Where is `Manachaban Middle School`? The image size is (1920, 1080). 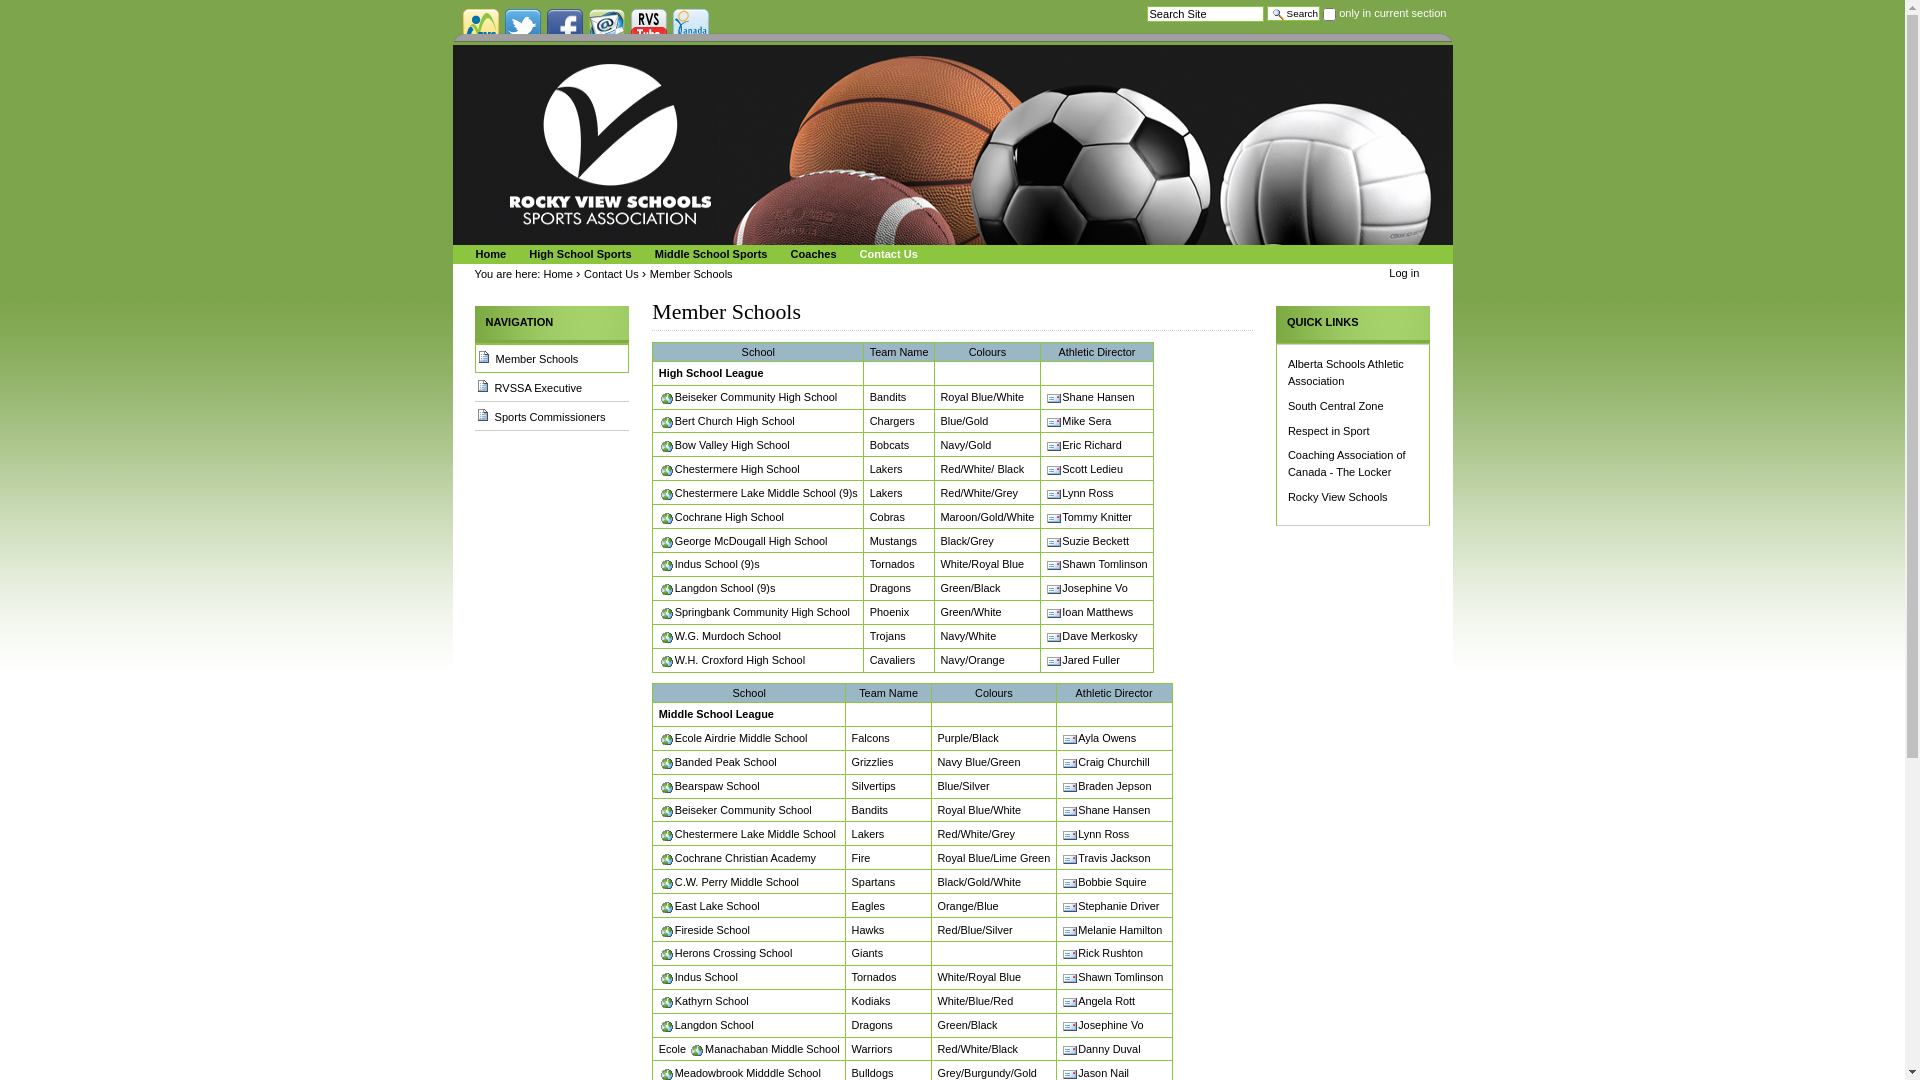
Manachaban Middle School is located at coordinates (764, 1049).